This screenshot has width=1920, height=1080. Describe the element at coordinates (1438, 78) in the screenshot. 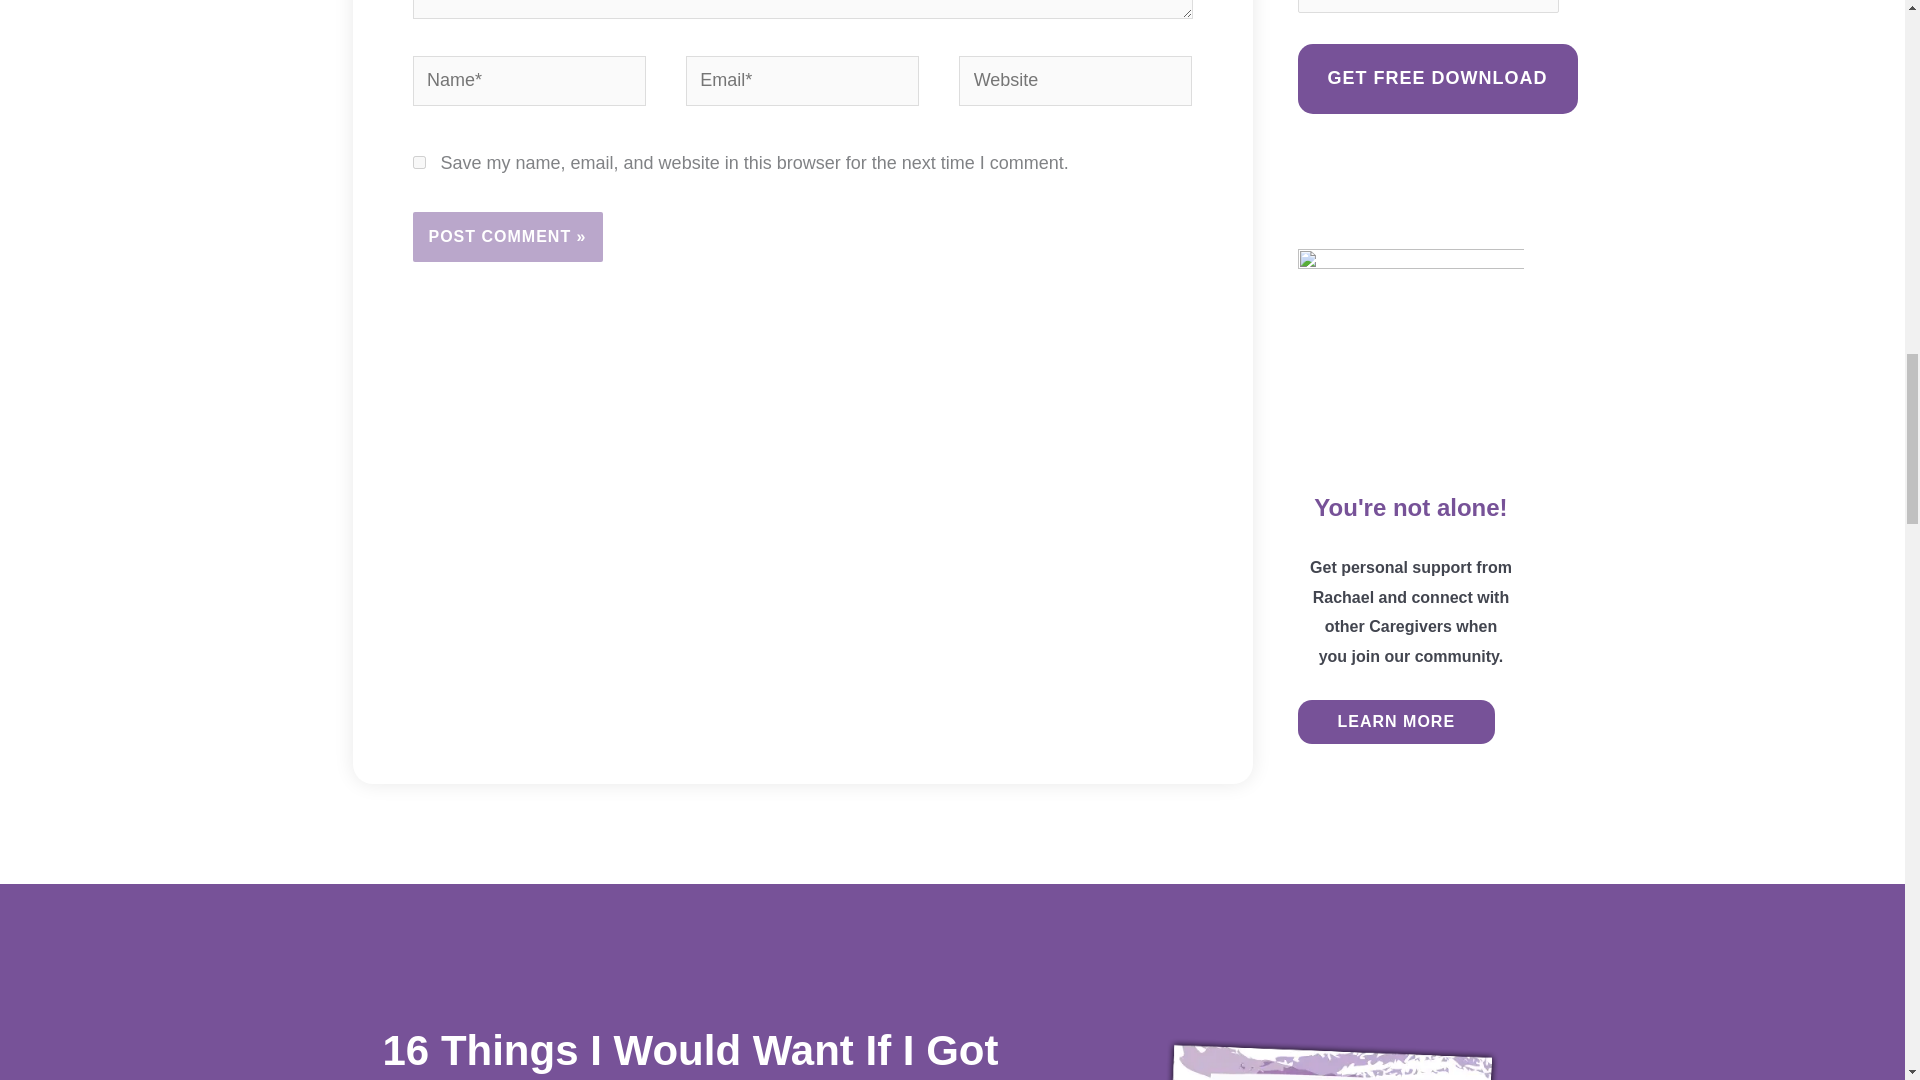

I see `GET FREE DOWNLOAD` at that location.